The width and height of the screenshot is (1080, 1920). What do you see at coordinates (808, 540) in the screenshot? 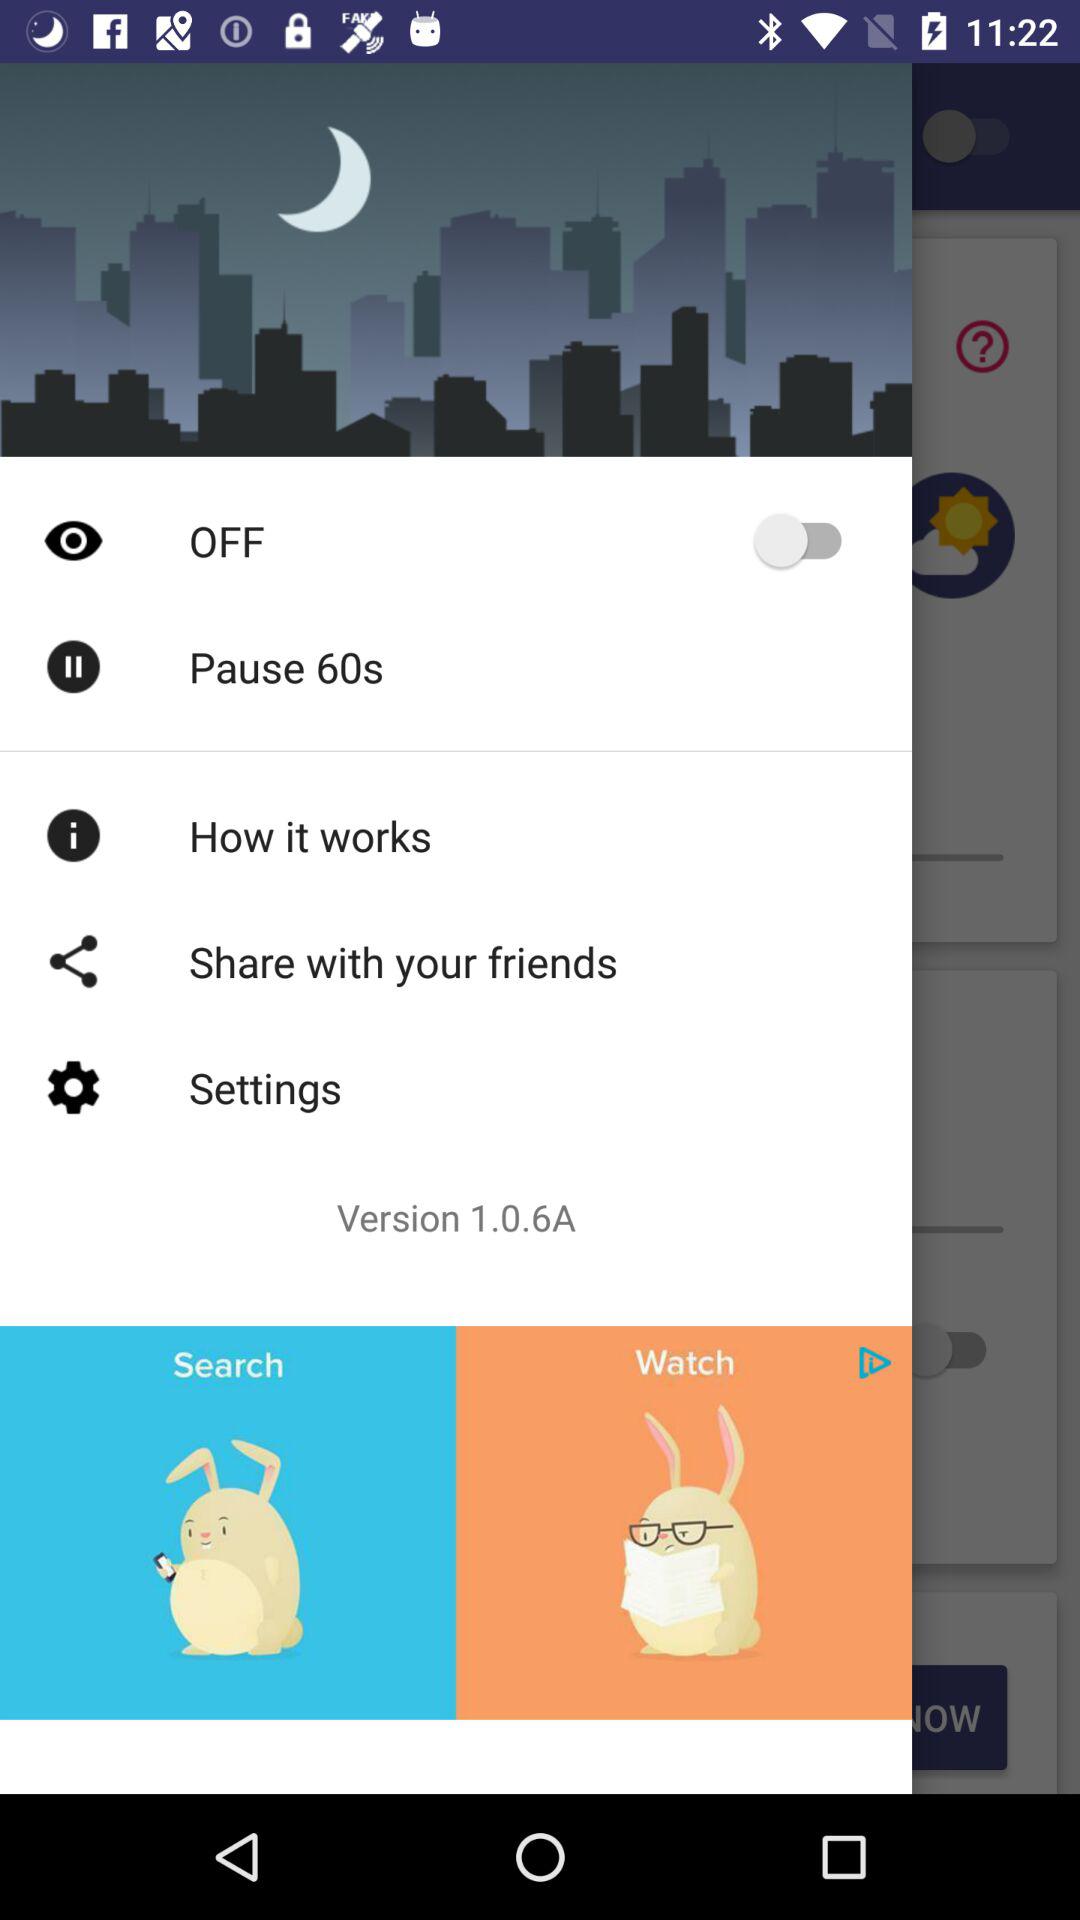
I see `toggle autoplay option` at bounding box center [808, 540].